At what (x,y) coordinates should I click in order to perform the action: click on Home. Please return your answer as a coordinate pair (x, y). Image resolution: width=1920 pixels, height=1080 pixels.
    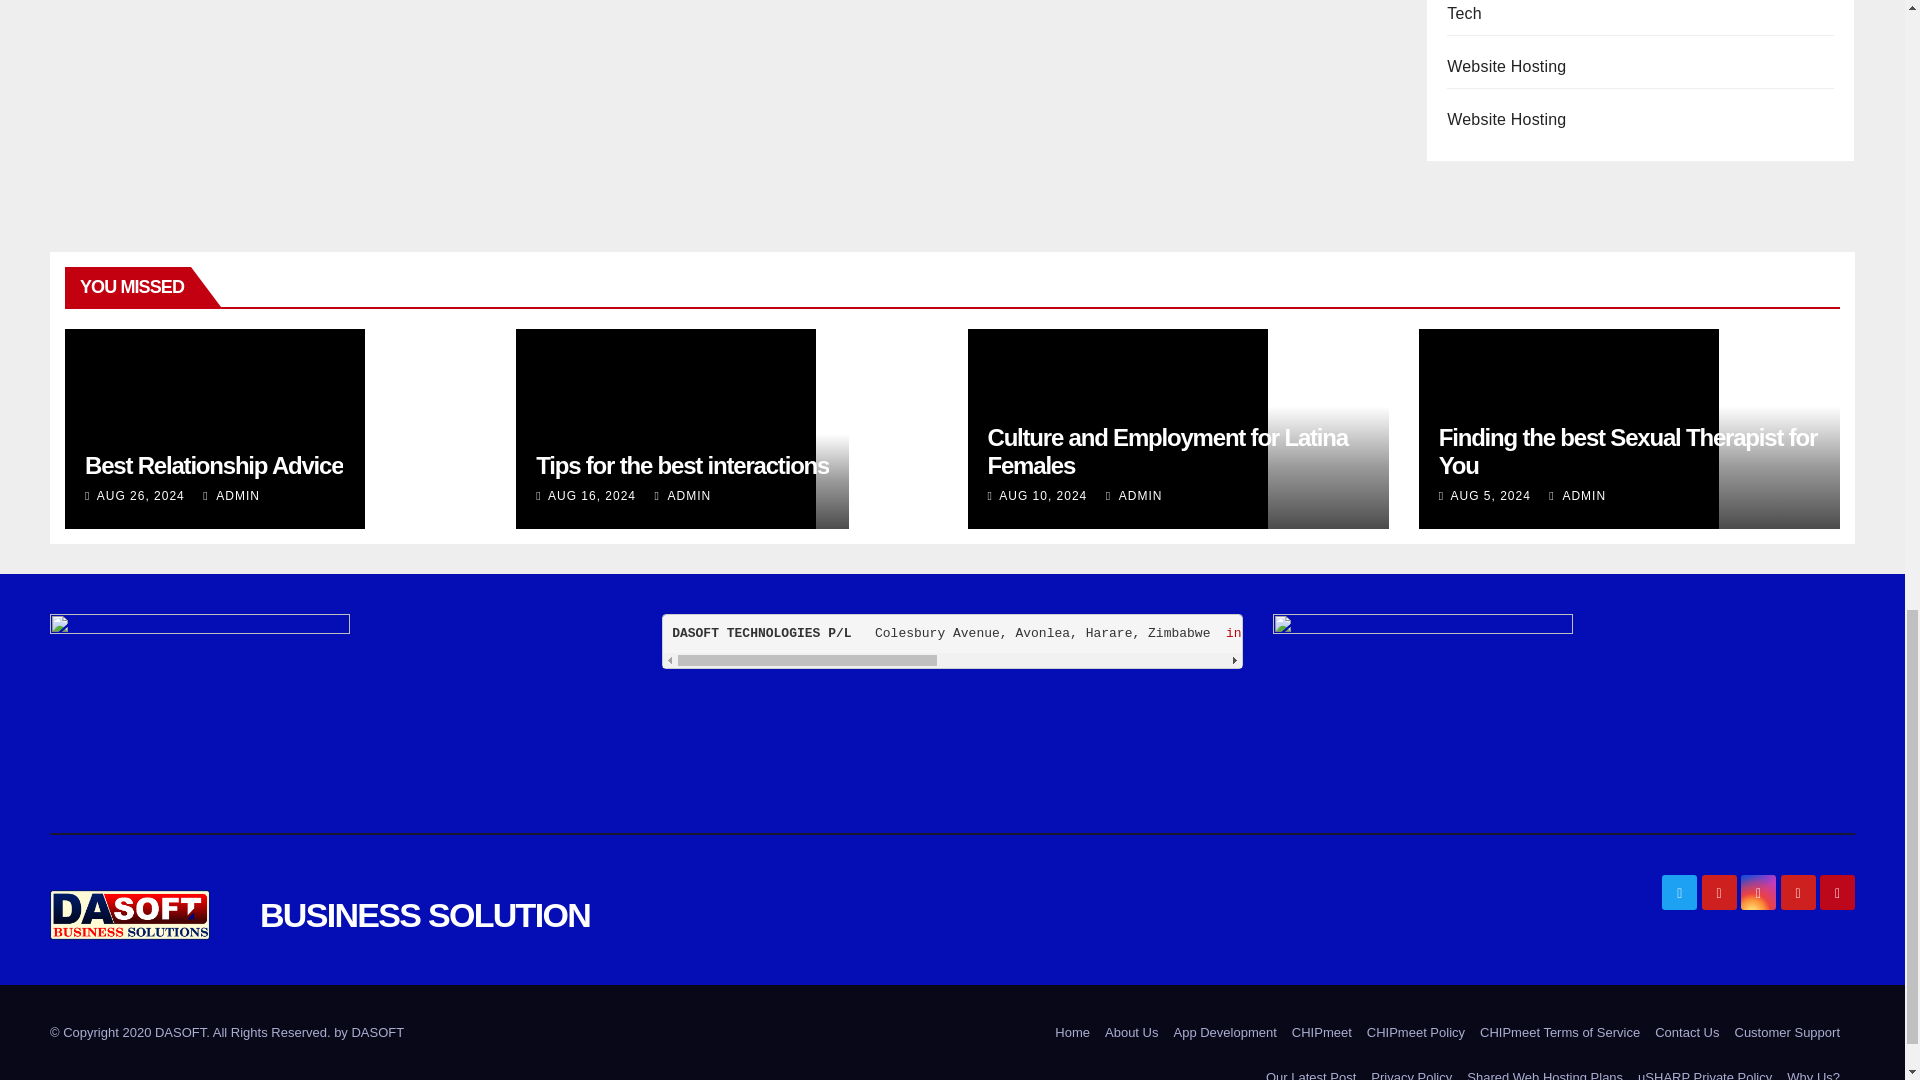
    Looking at the image, I should click on (1072, 1032).